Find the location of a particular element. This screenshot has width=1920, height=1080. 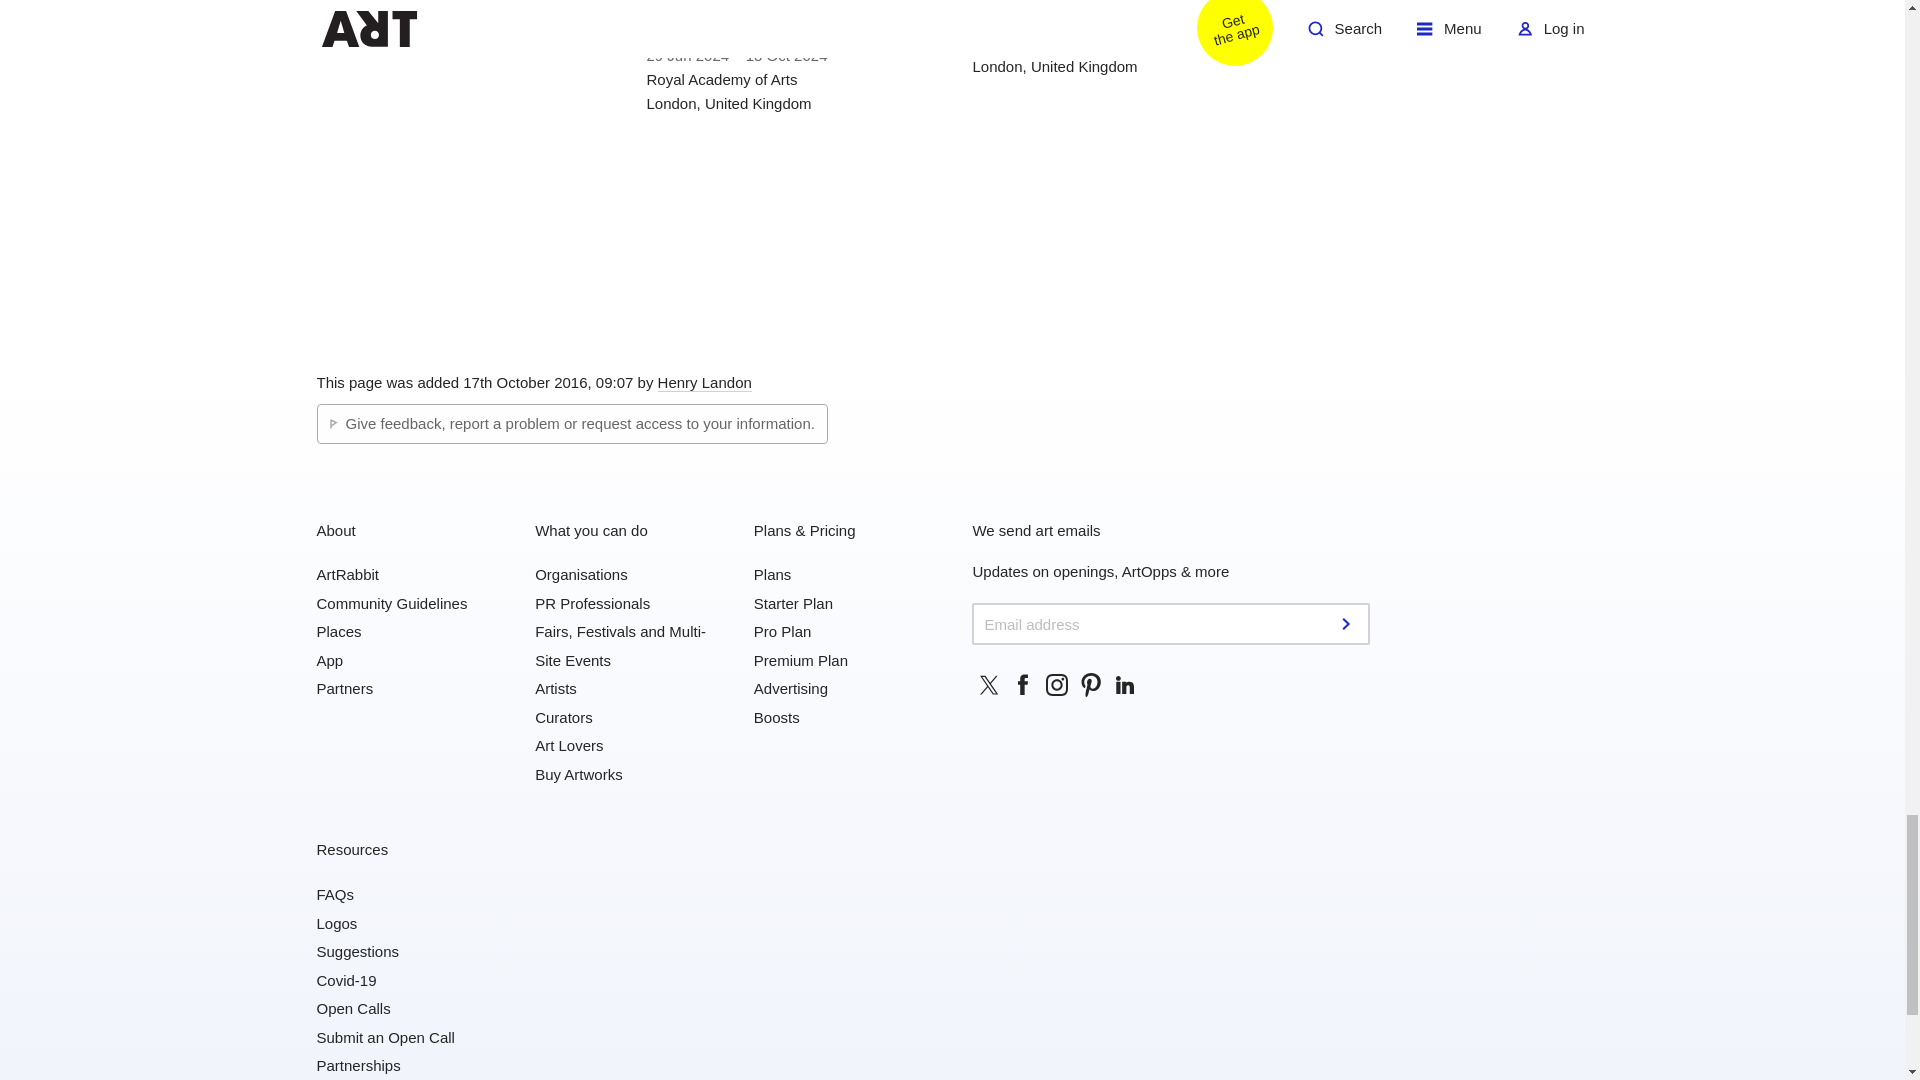

submit is located at coordinates (1348, 623).